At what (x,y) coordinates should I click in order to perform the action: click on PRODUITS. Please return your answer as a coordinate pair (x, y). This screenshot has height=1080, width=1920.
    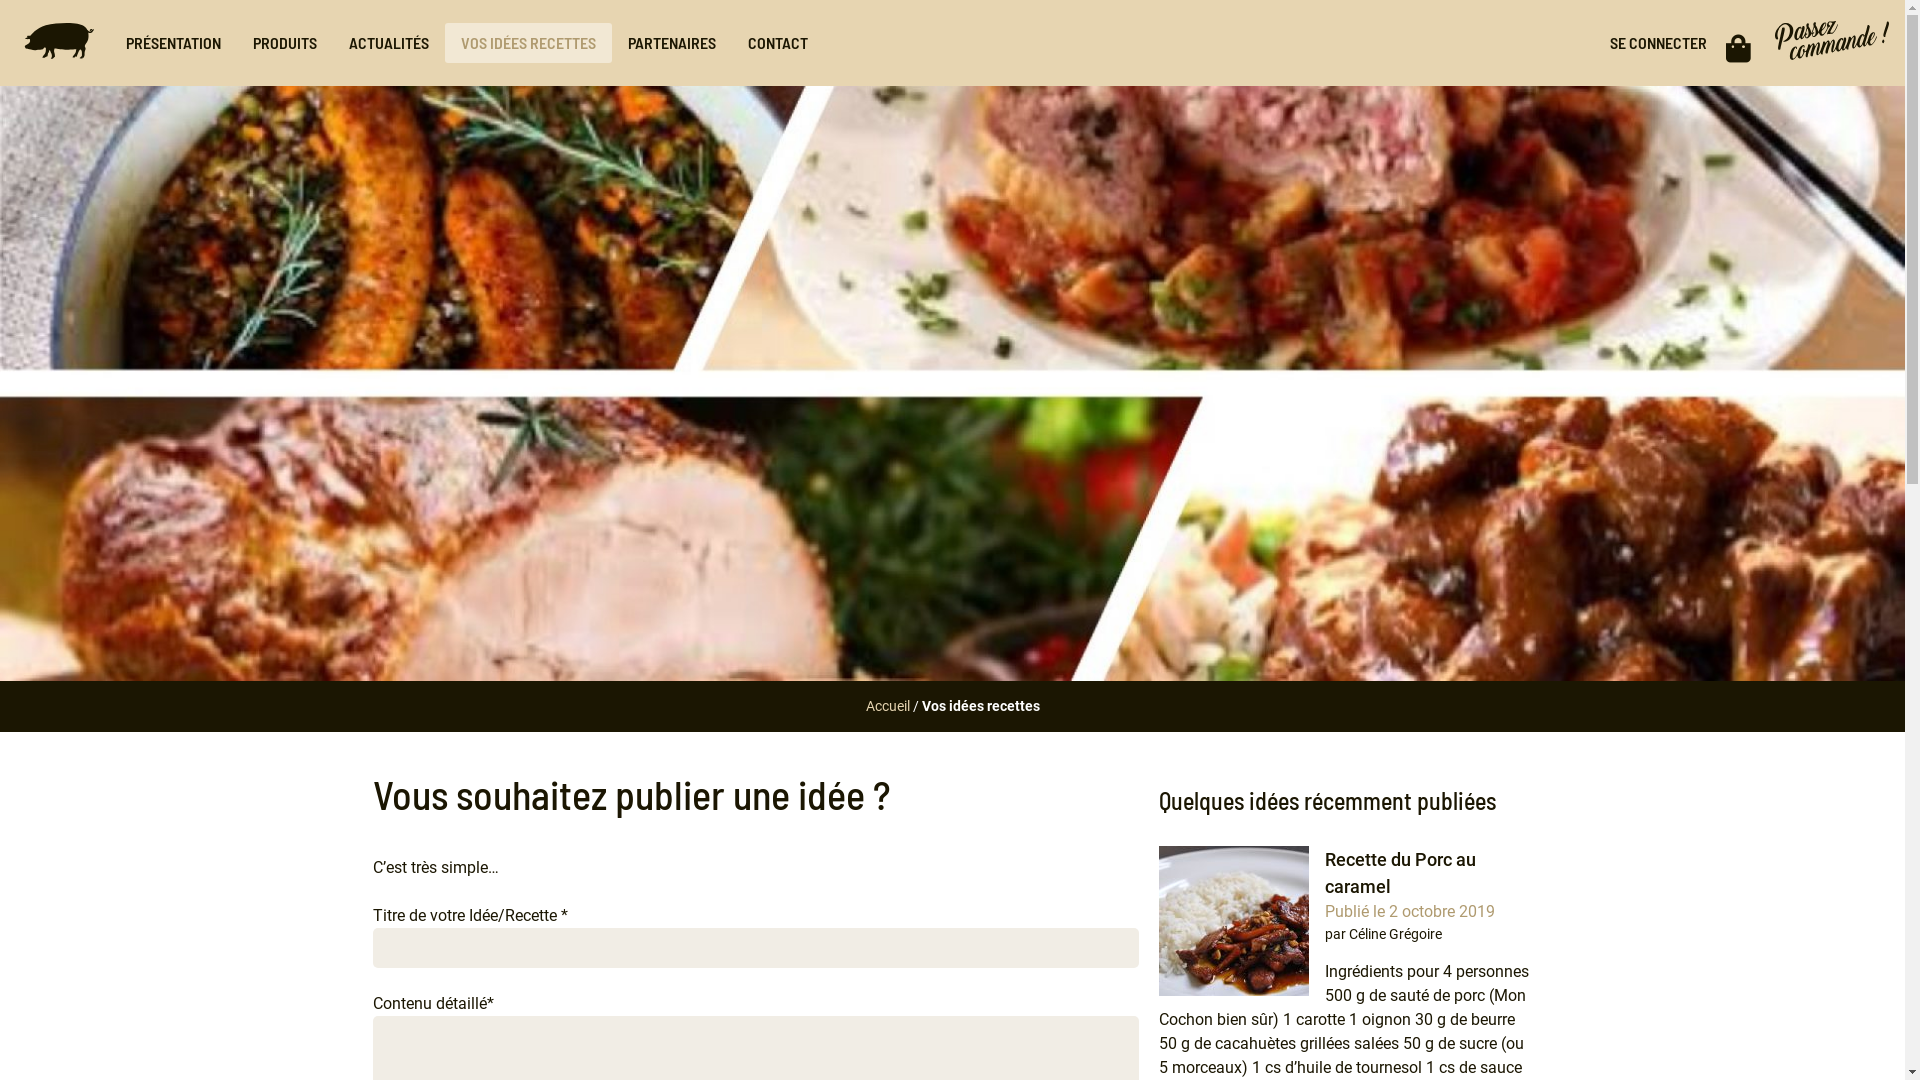
    Looking at the image, I should click on (285, 43).